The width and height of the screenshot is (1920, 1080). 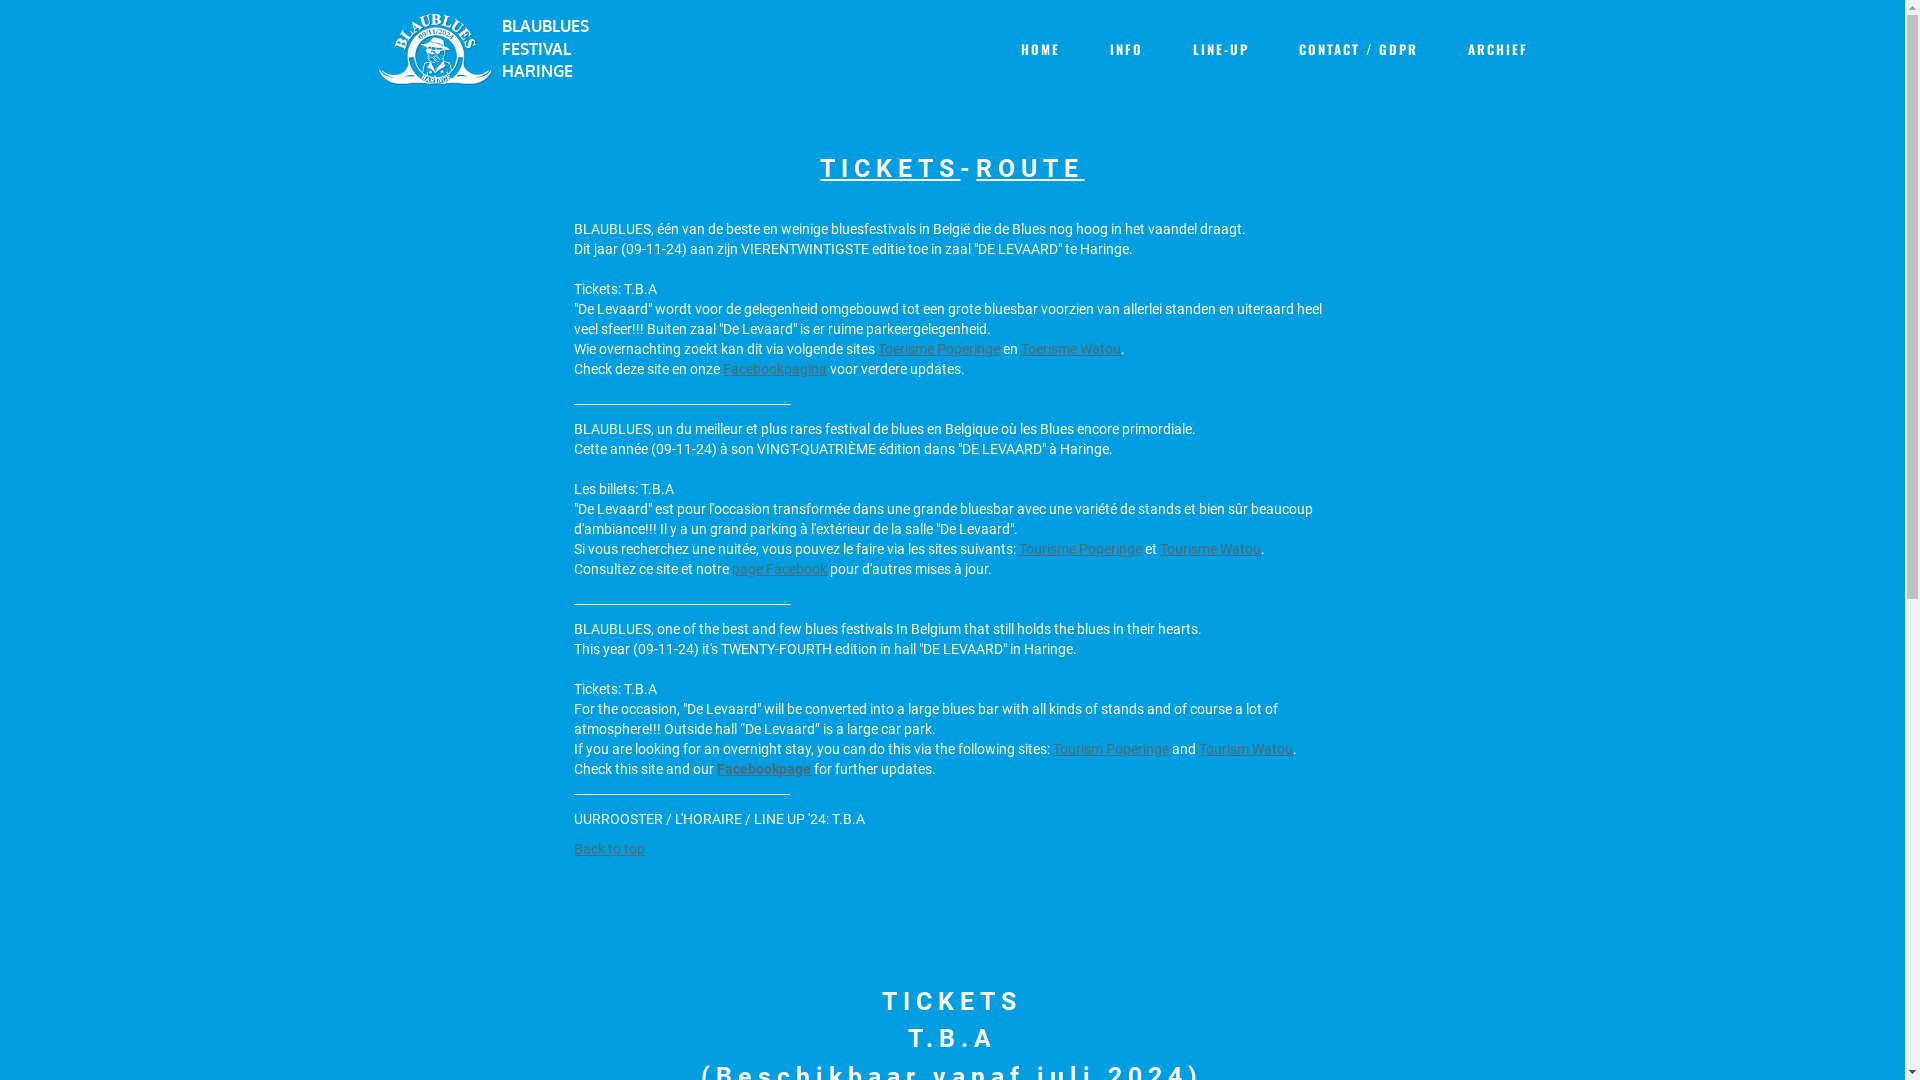 I want to click on CONTACT / GDPR, so click(x=1358, y=49).